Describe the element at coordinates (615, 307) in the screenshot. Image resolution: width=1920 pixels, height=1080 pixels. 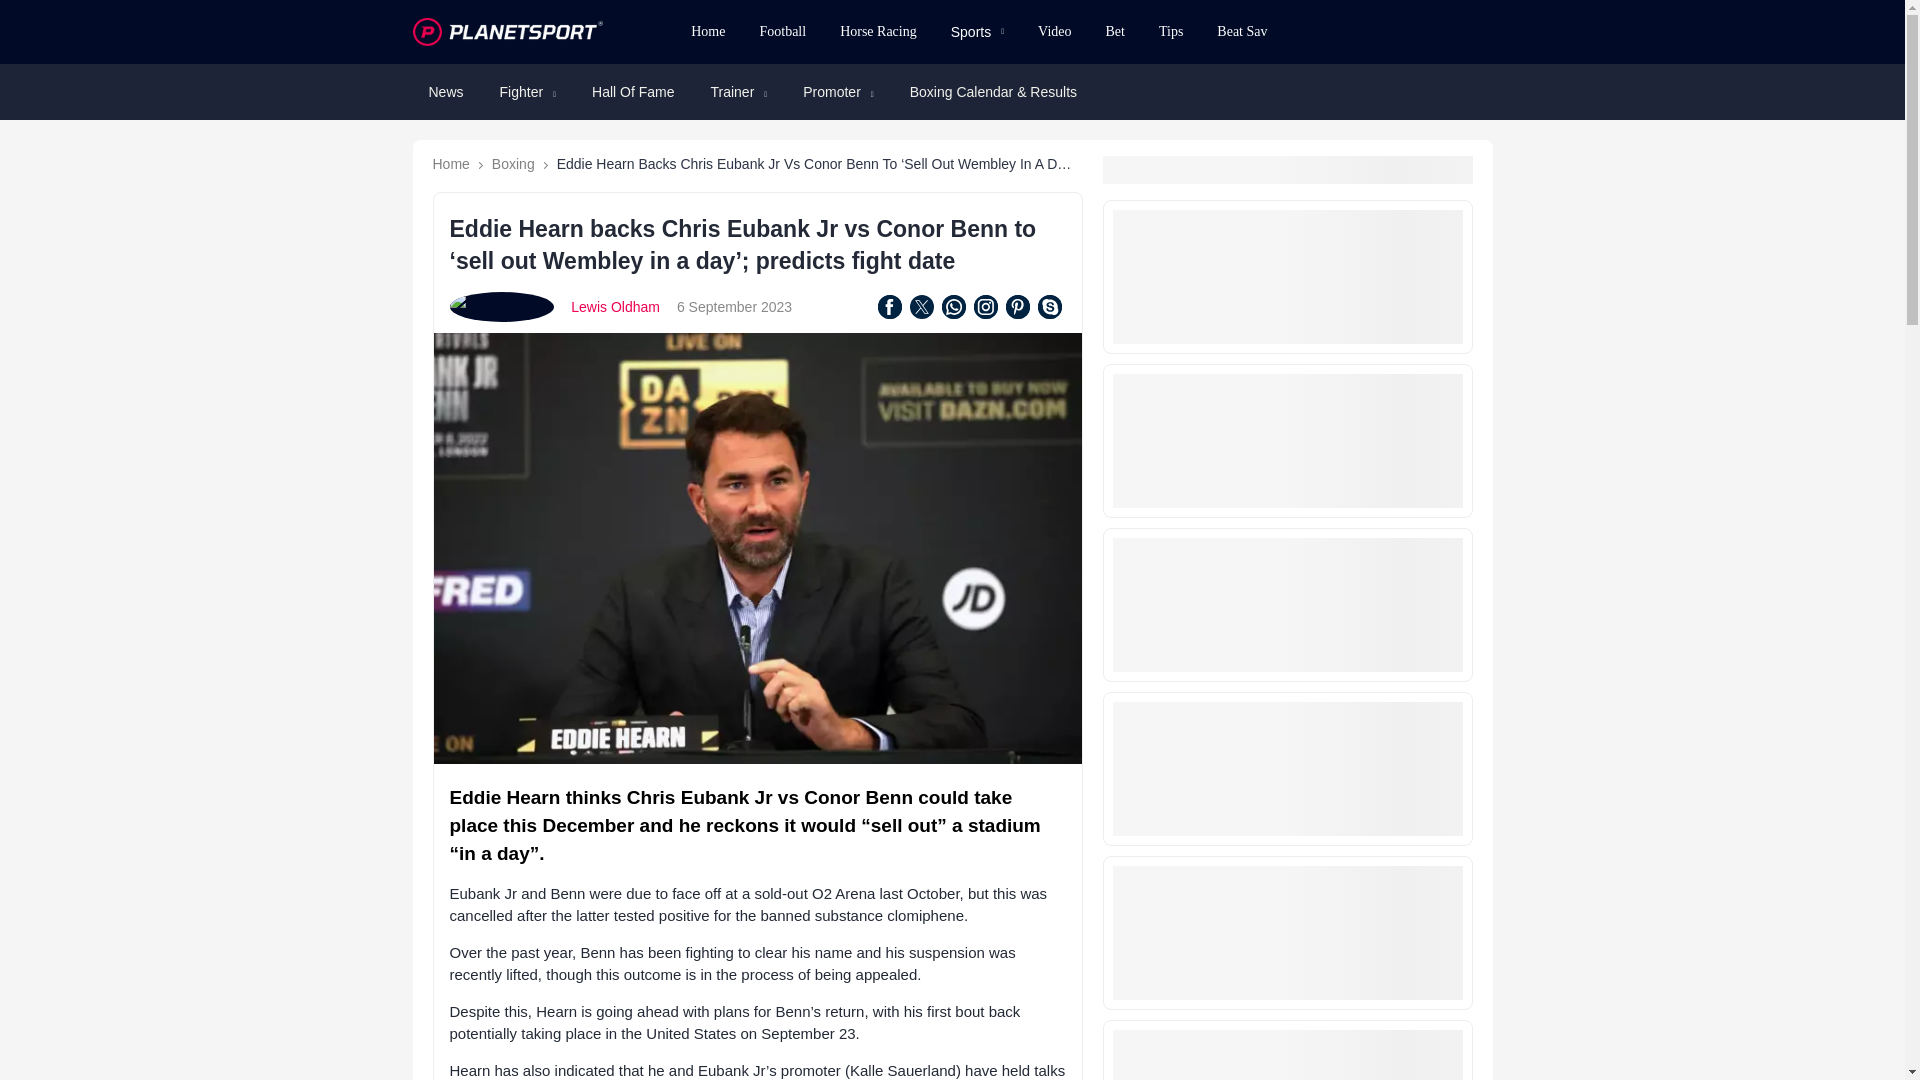
I see `Lewis Oldham` at that location.